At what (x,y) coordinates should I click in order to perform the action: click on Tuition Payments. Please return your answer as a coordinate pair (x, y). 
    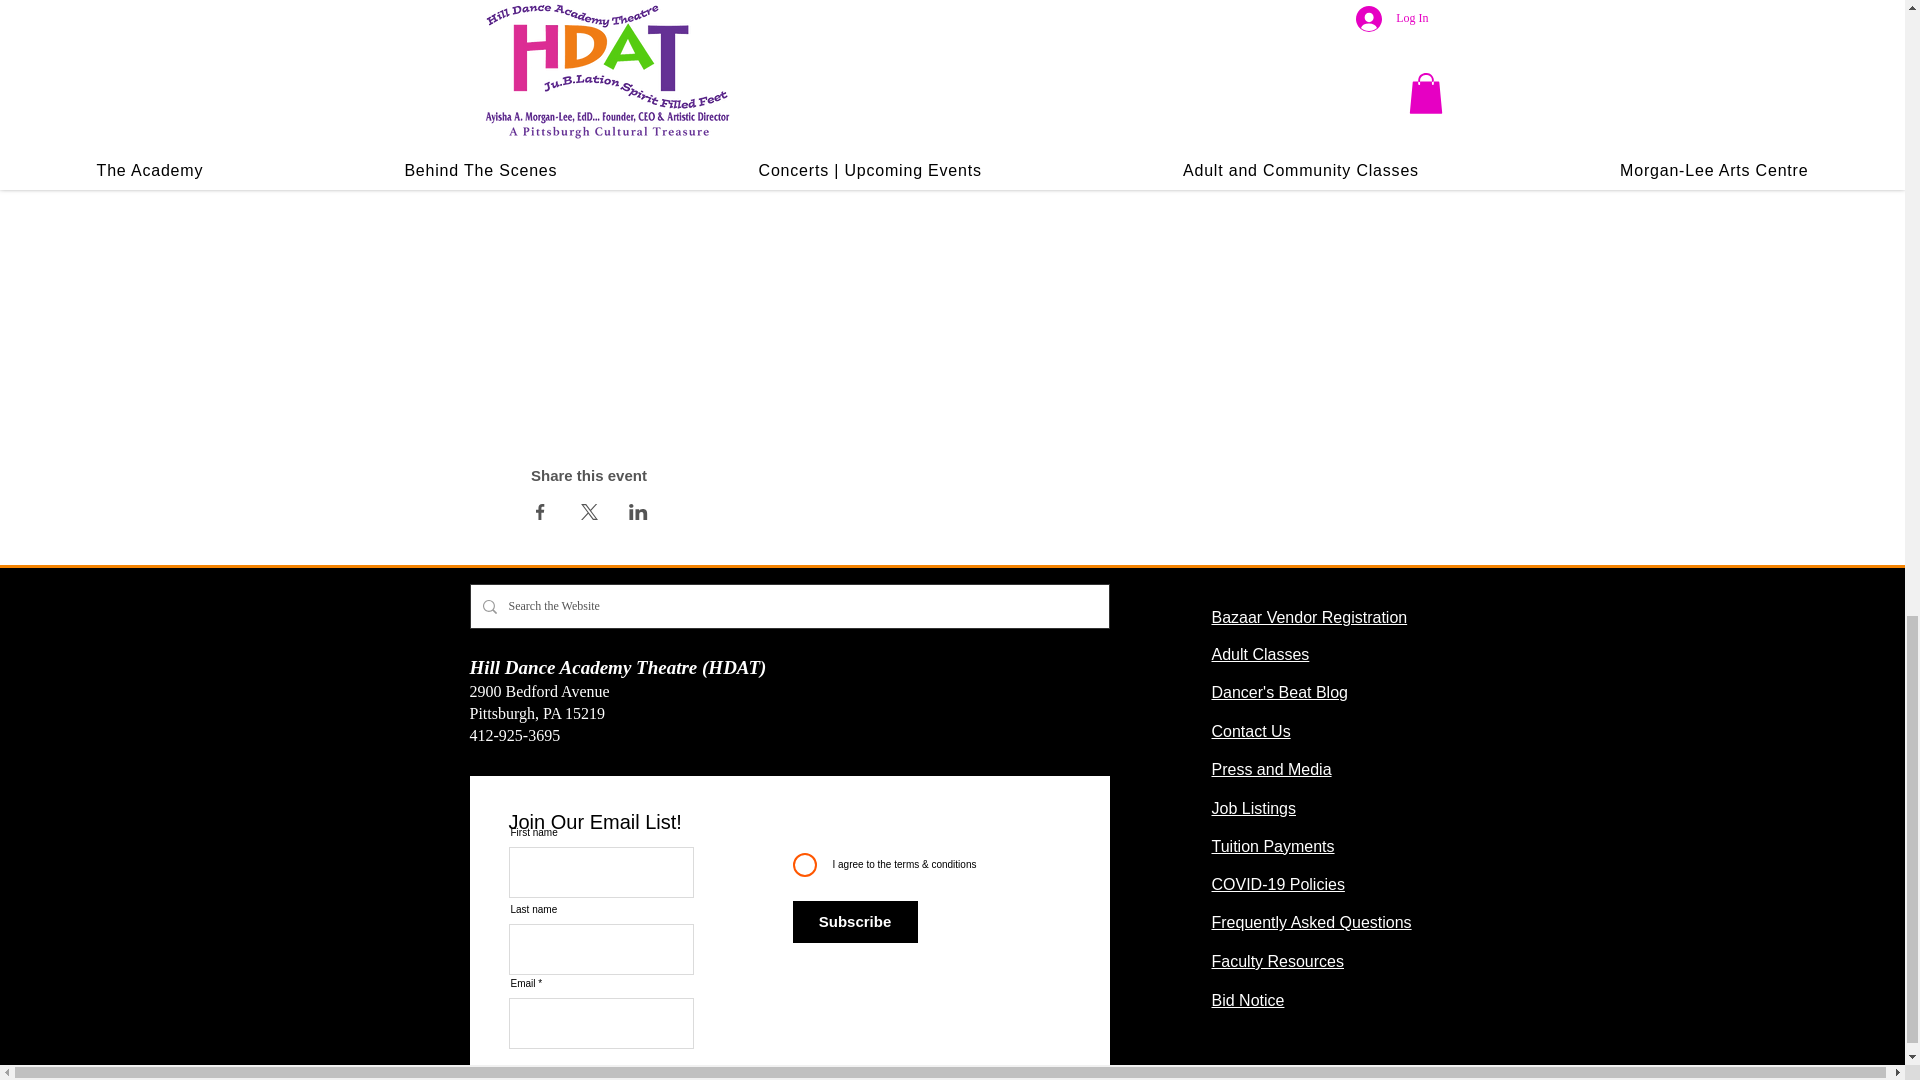
    Looking at the image, I should click on (1272, 846).